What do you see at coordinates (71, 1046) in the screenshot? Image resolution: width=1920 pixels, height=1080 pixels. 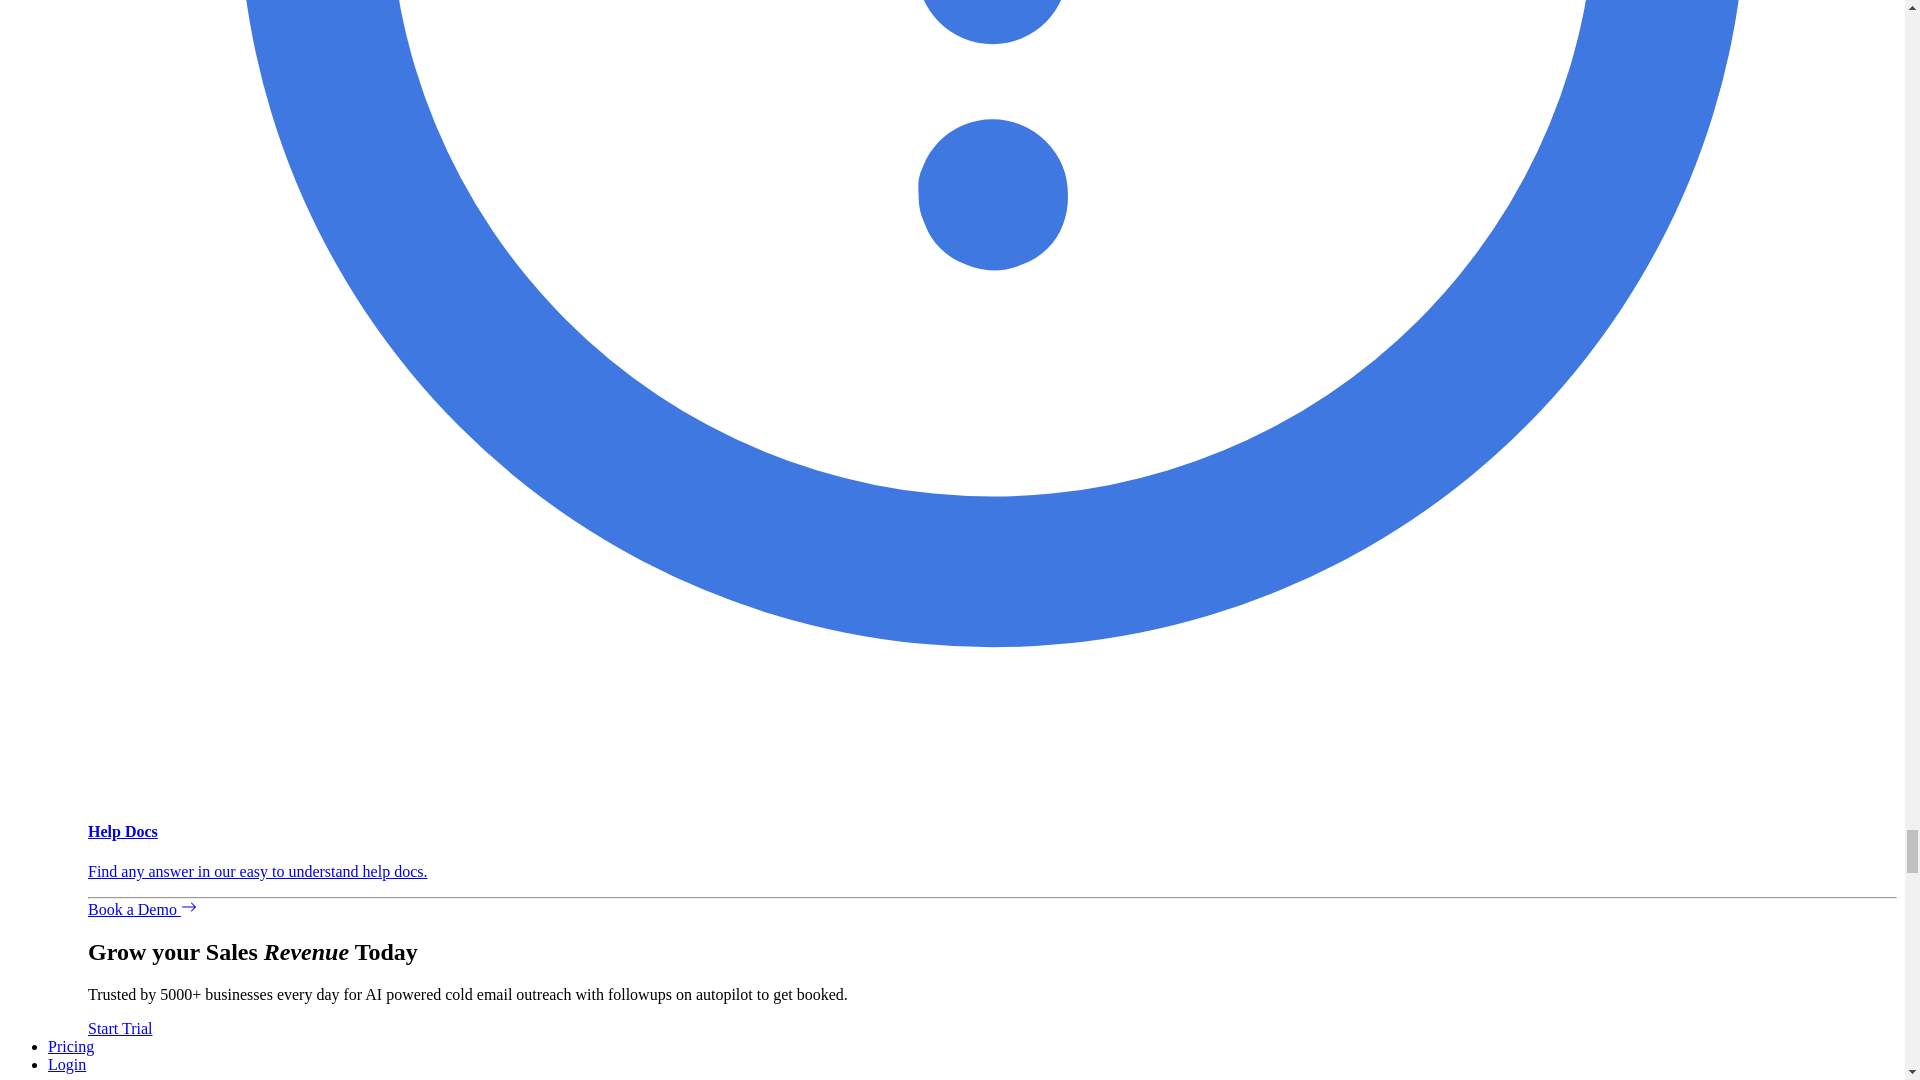 I see `Pricing` at bounding box center [71, 1046].